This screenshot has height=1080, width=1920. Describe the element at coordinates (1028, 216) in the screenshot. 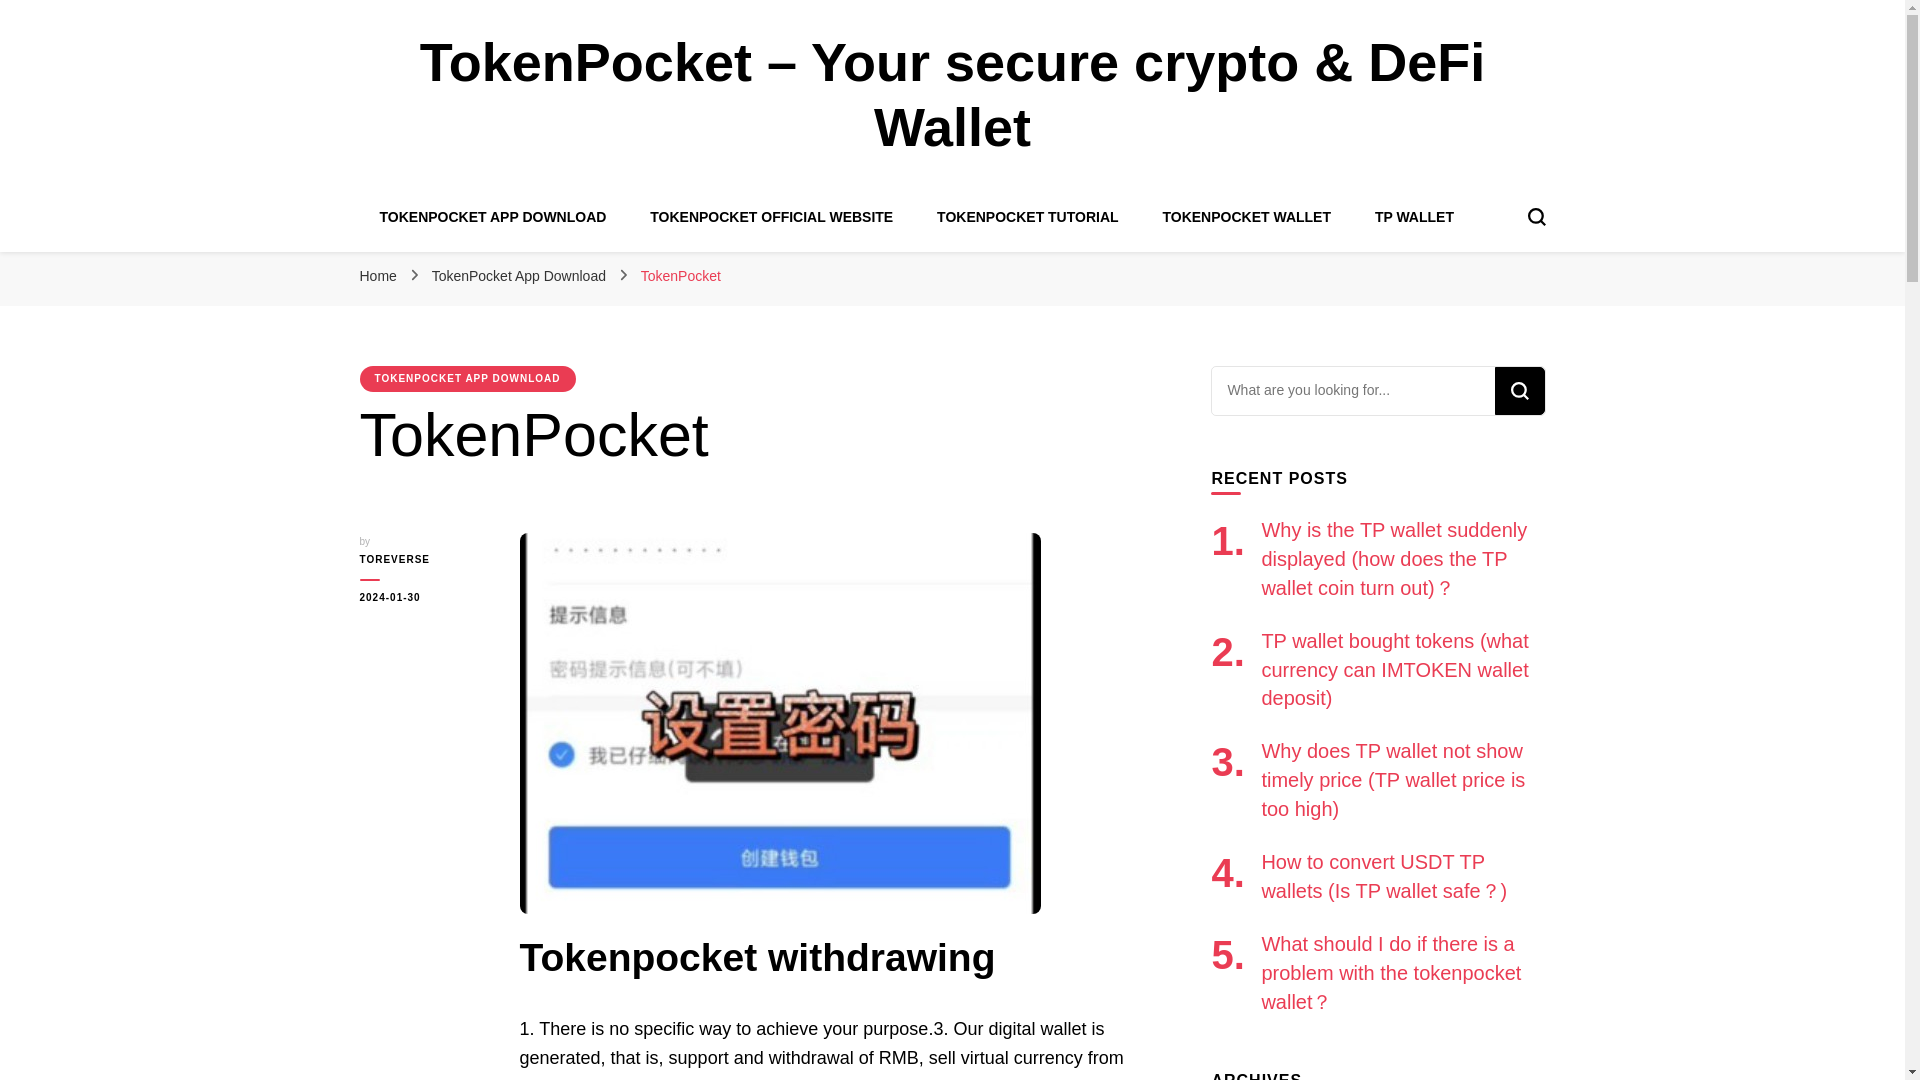

I see `TOKENPOCKET TUTORIAL` at that location.